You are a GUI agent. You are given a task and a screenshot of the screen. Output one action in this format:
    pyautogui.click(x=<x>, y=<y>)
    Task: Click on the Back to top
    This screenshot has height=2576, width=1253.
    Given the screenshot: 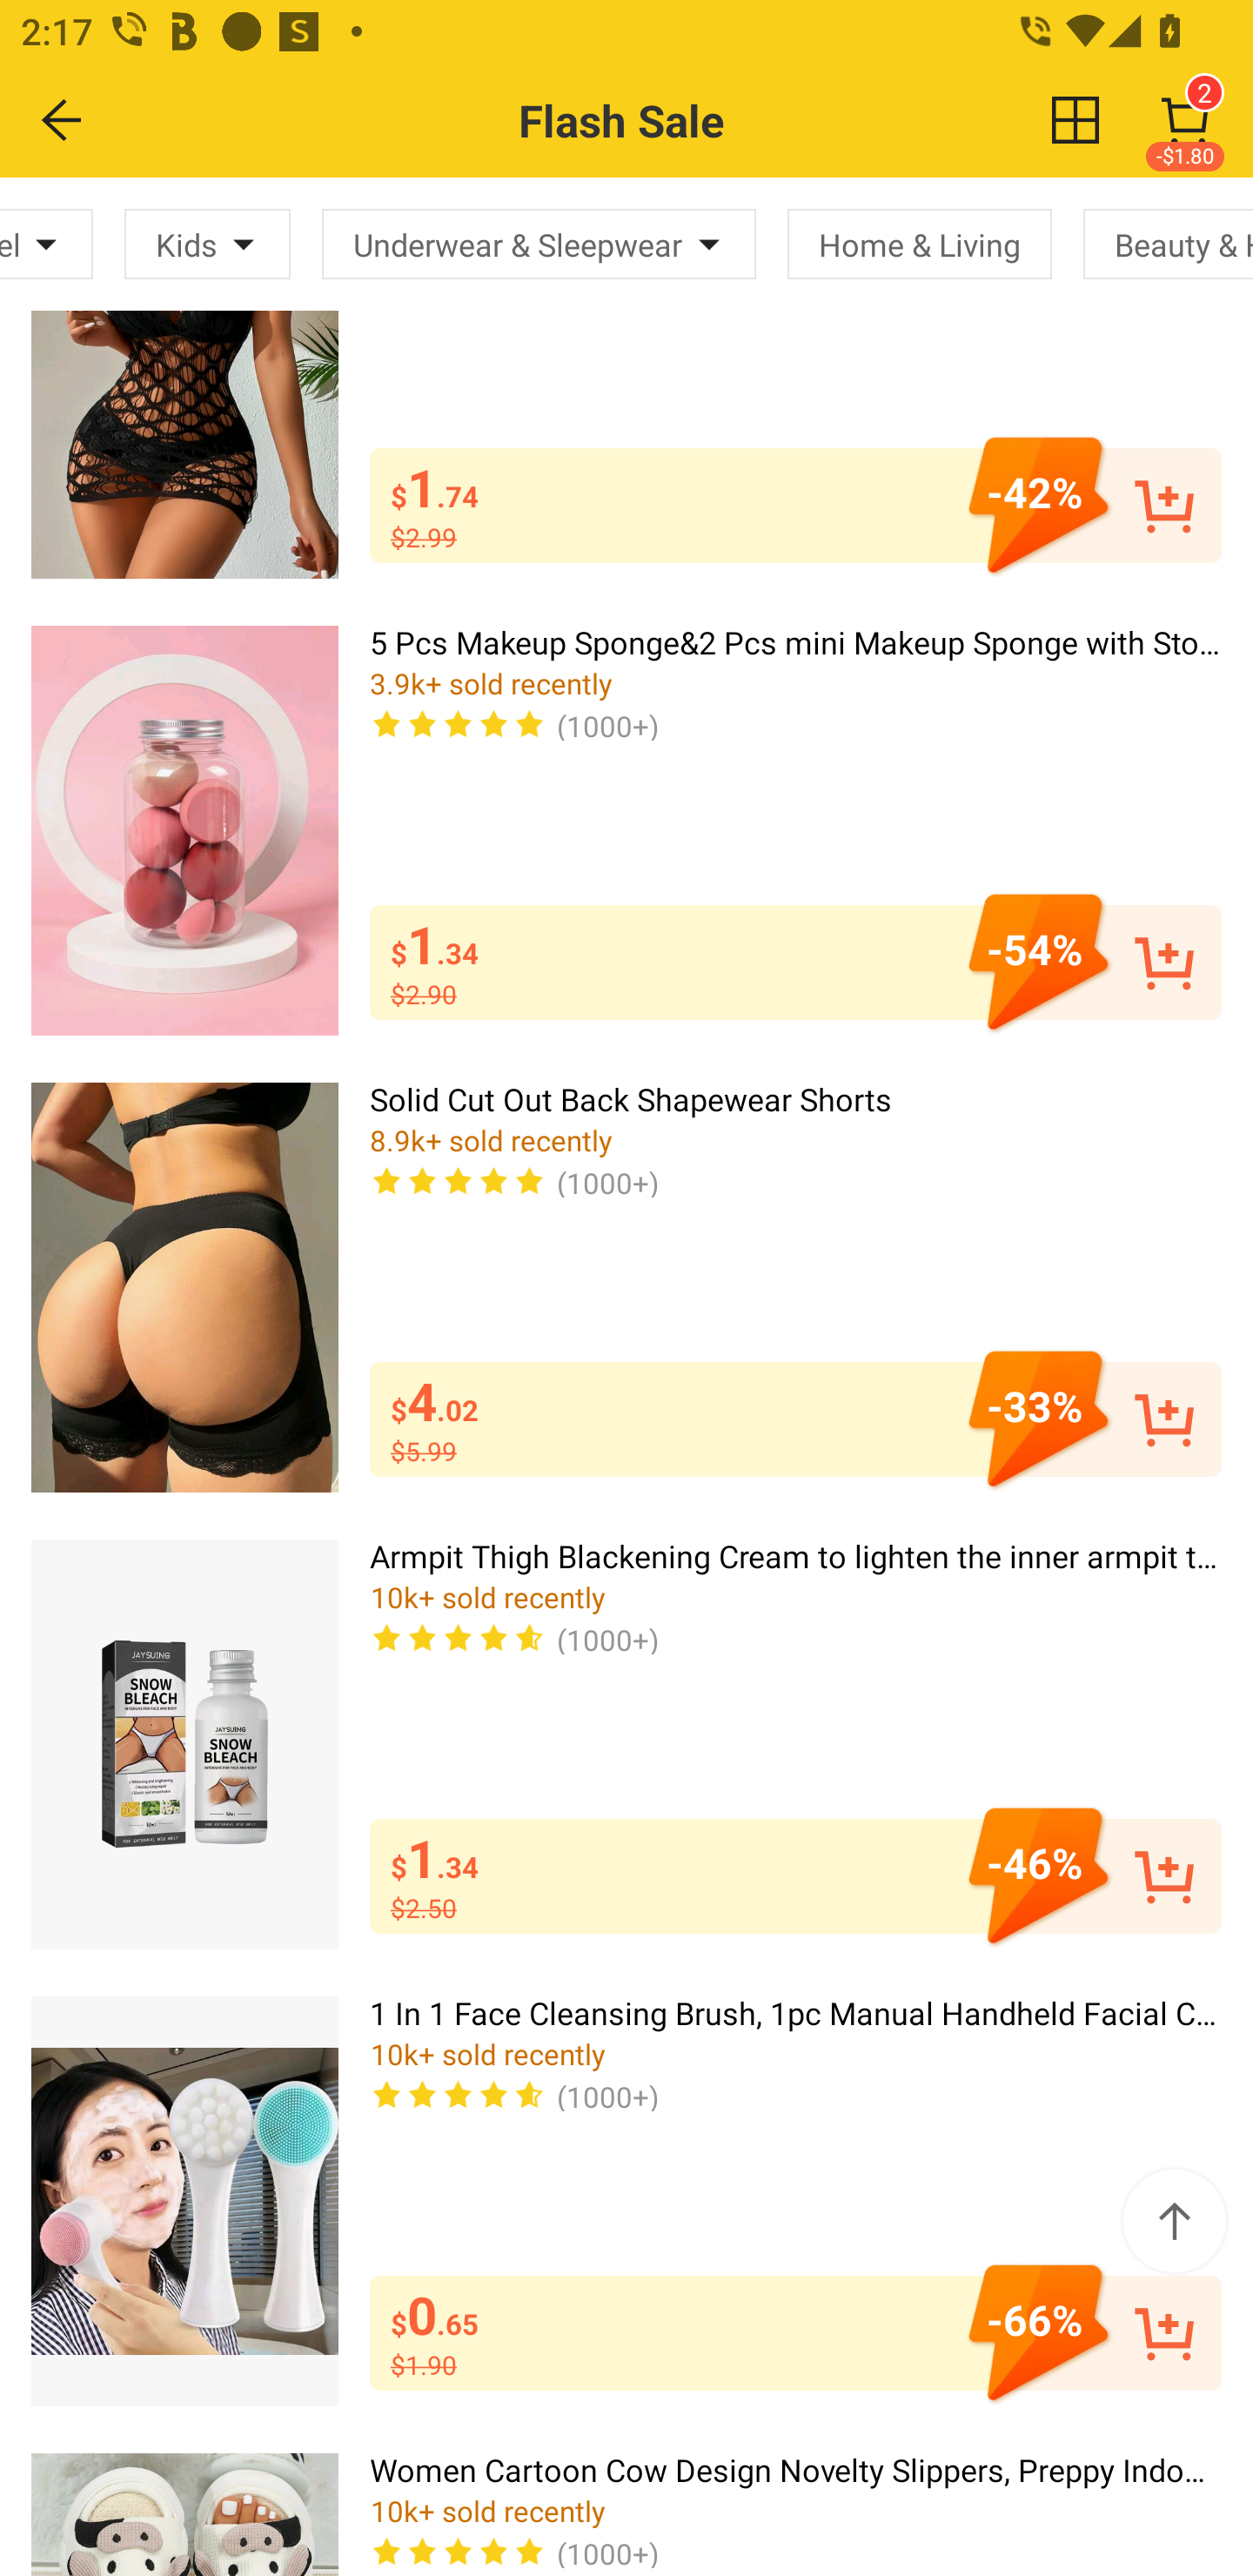 What is the action you would take?
    pyautogui.click(x=1174, y=2221)
    